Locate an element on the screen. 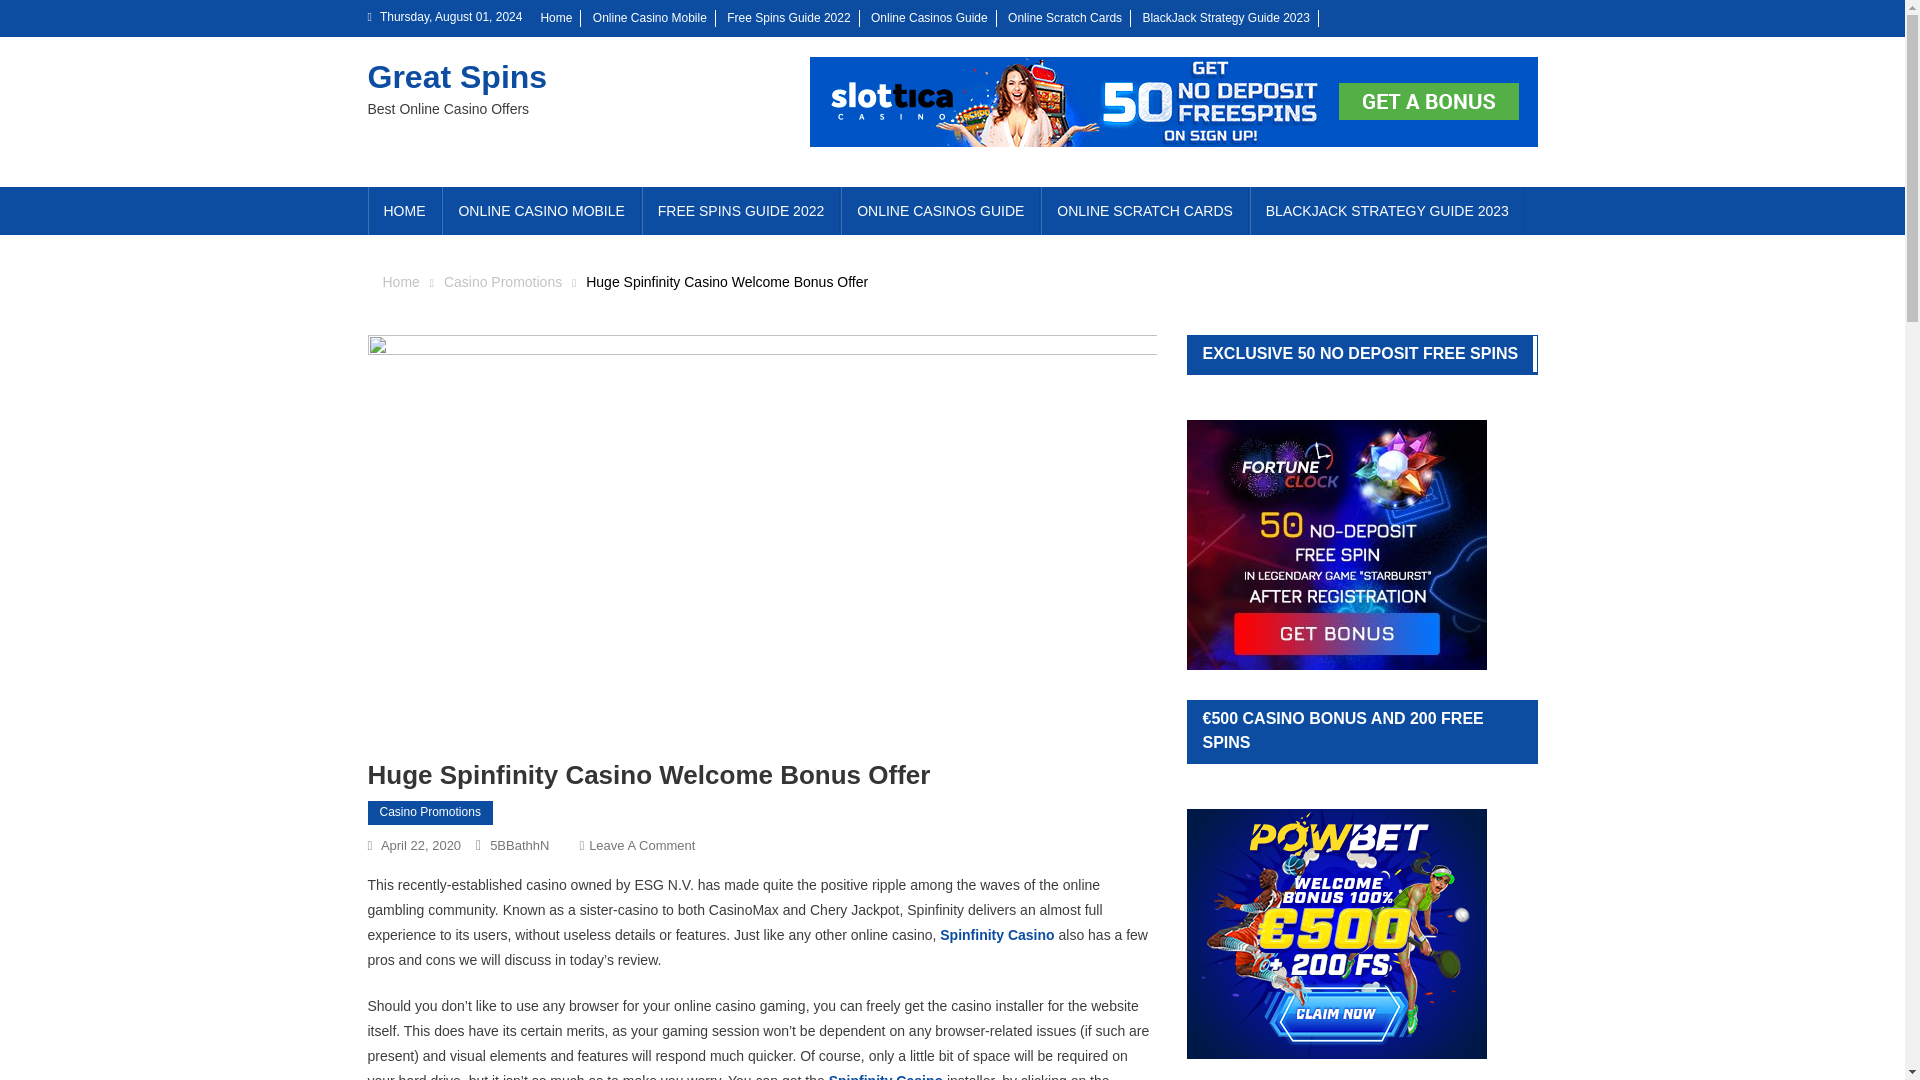 Image resolution: width=1920 pixels, height=1080 pixels. BlackJack Strategy Guide 2023 is located at coordinates (1226, 17).